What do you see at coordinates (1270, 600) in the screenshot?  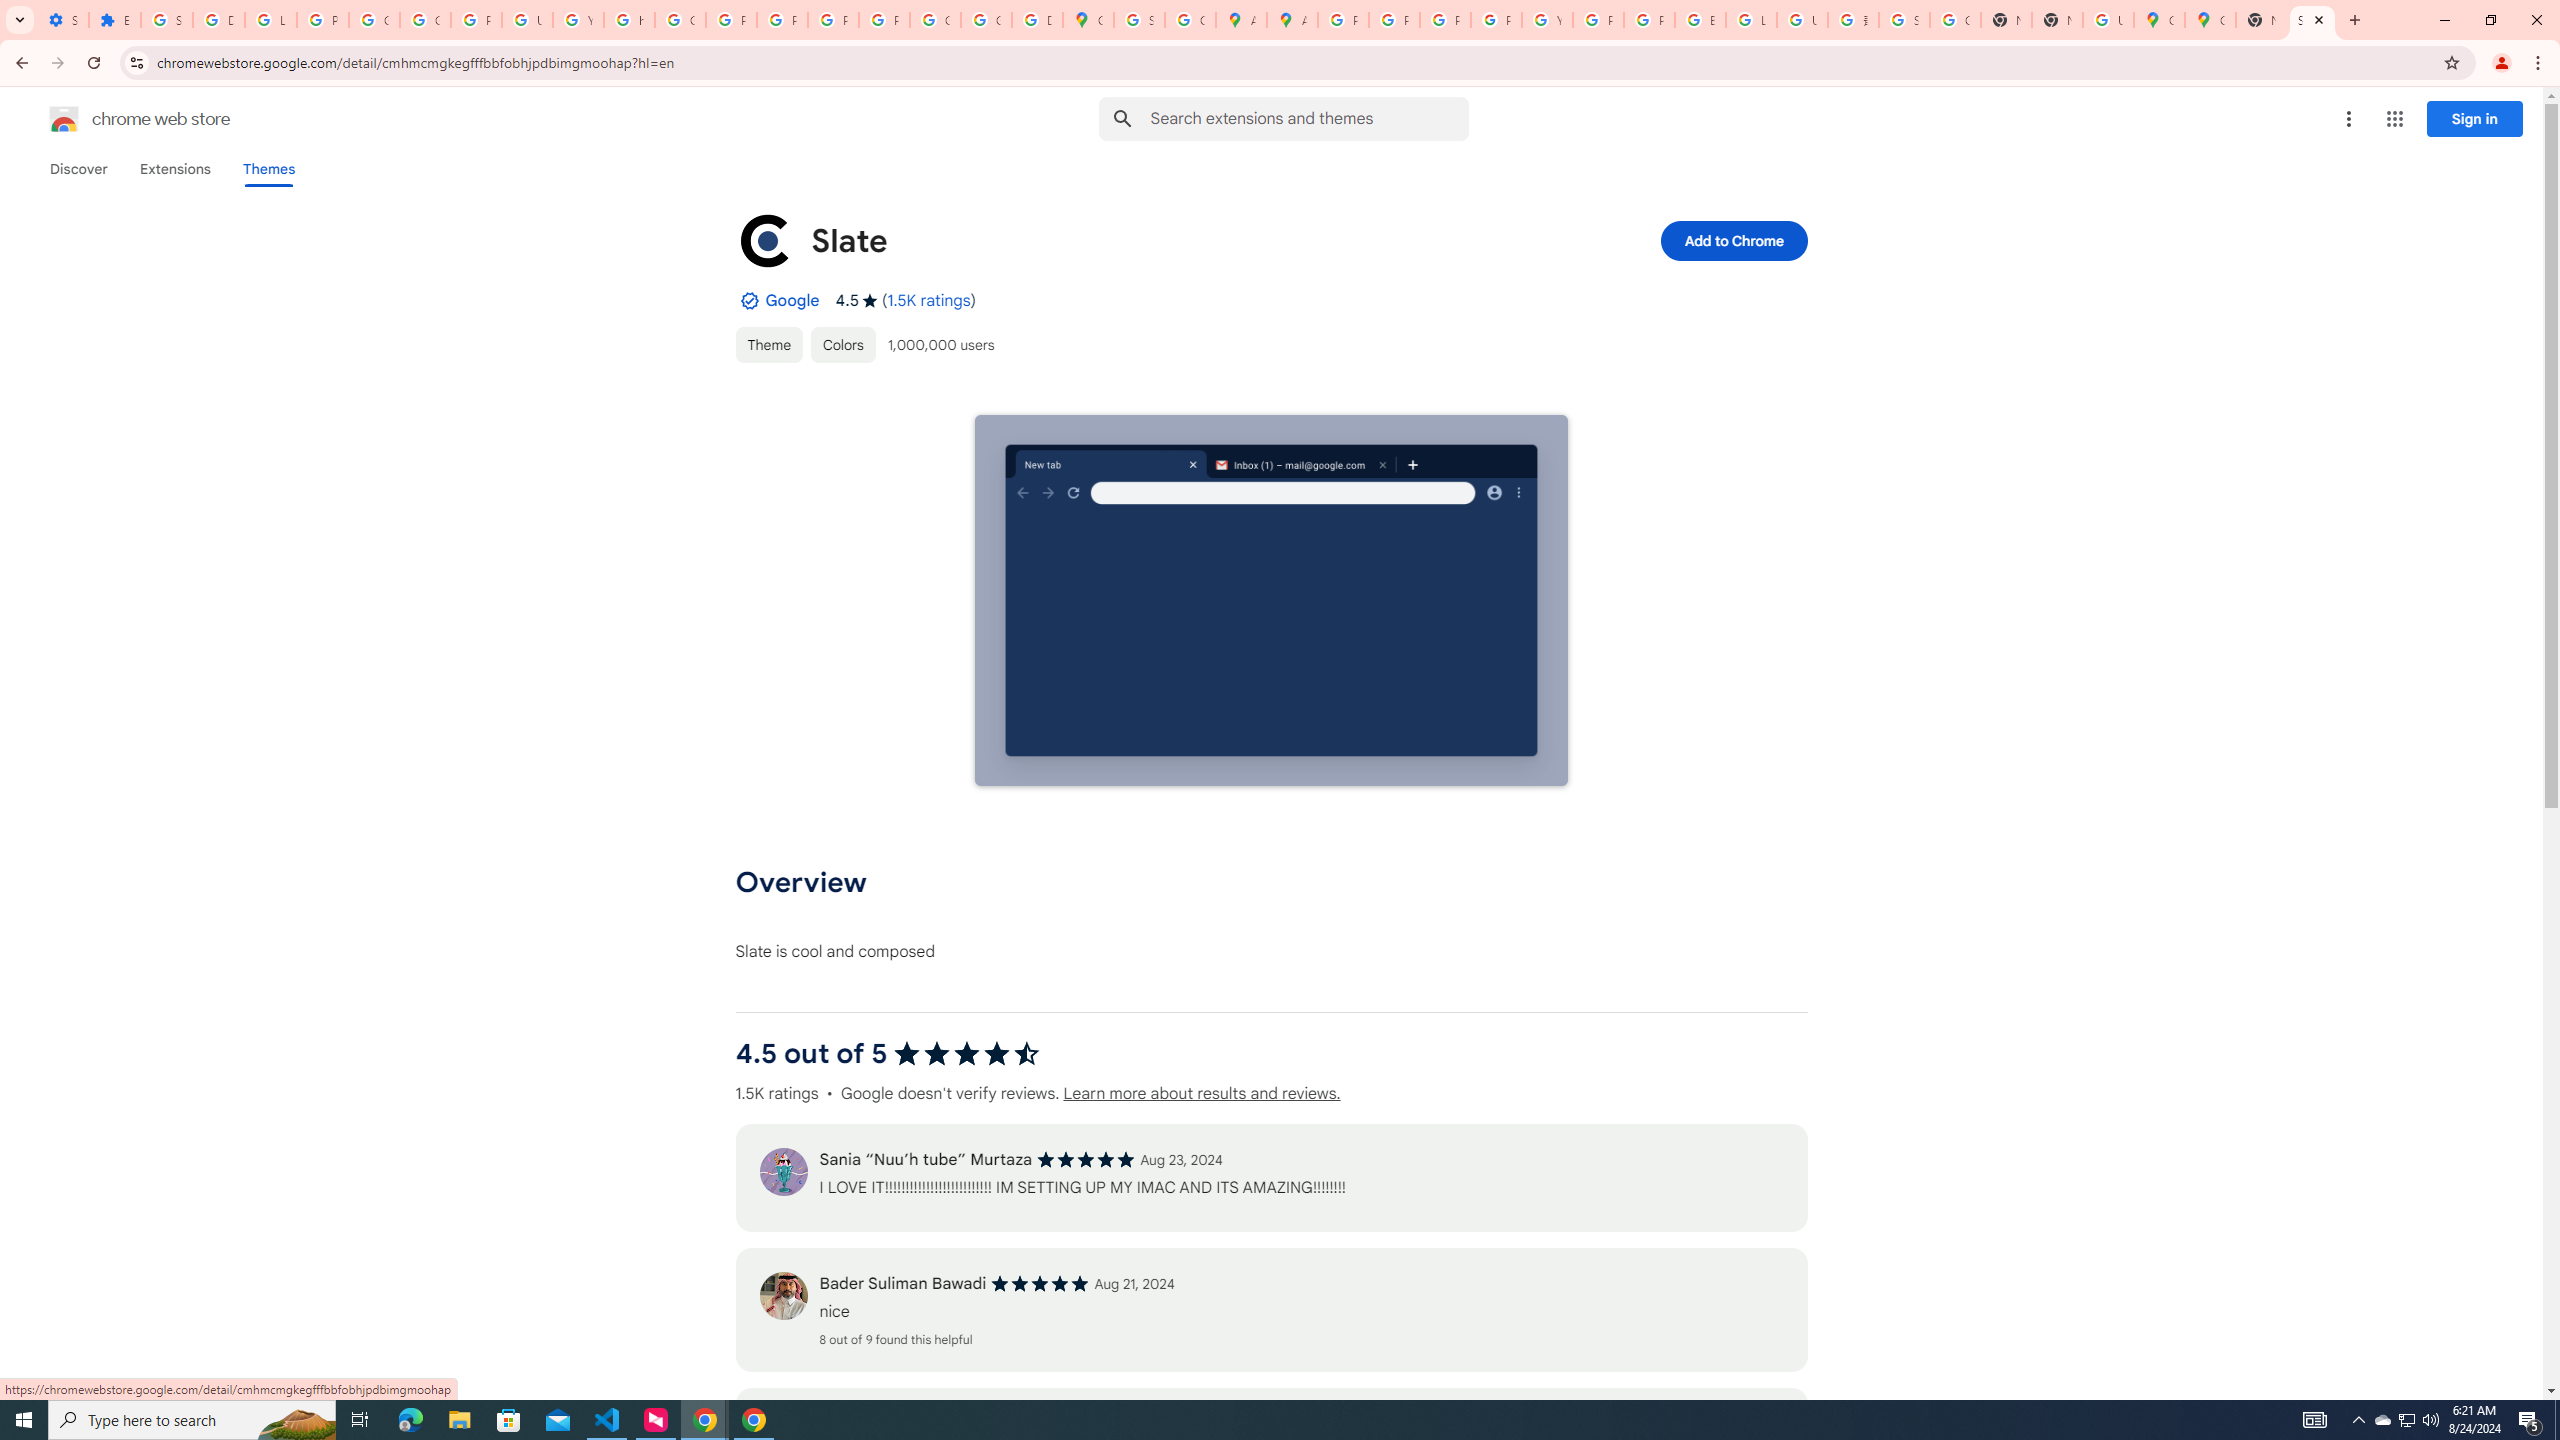 I see `Item media 1 screenshot` at bounding box center [1270, 600].